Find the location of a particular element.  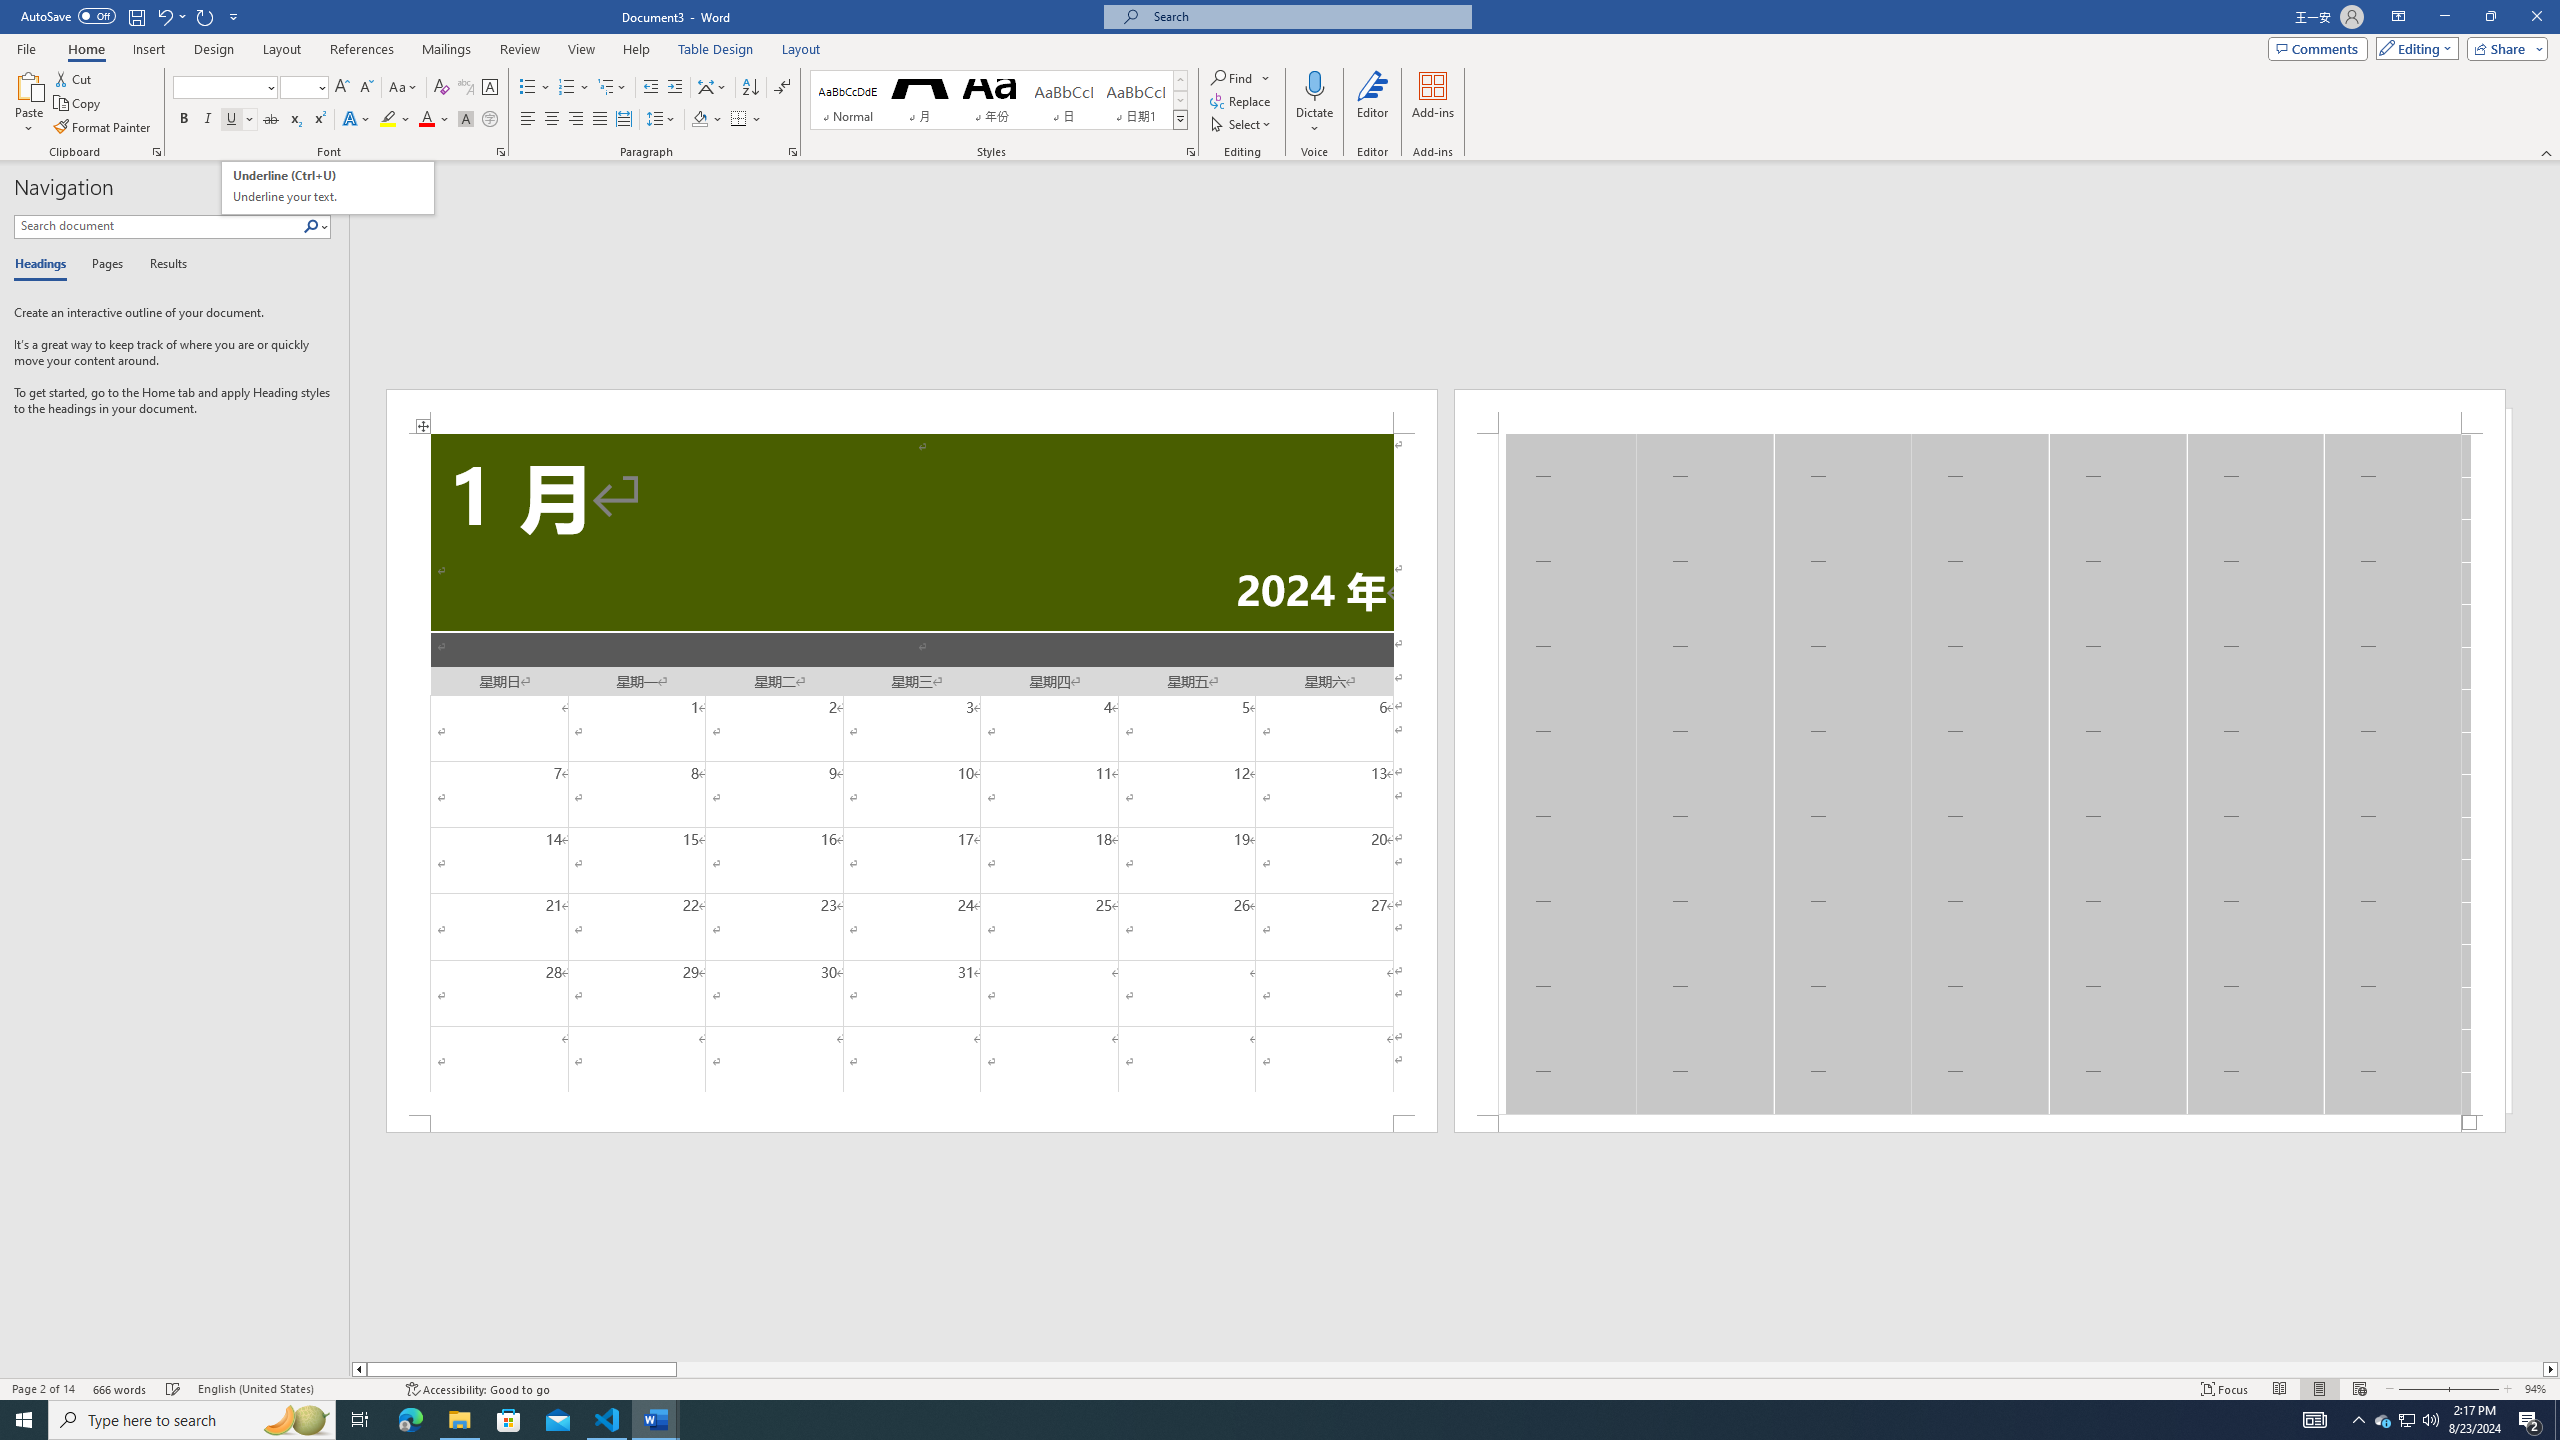

Column right is located at coordinates (2551, 1369).